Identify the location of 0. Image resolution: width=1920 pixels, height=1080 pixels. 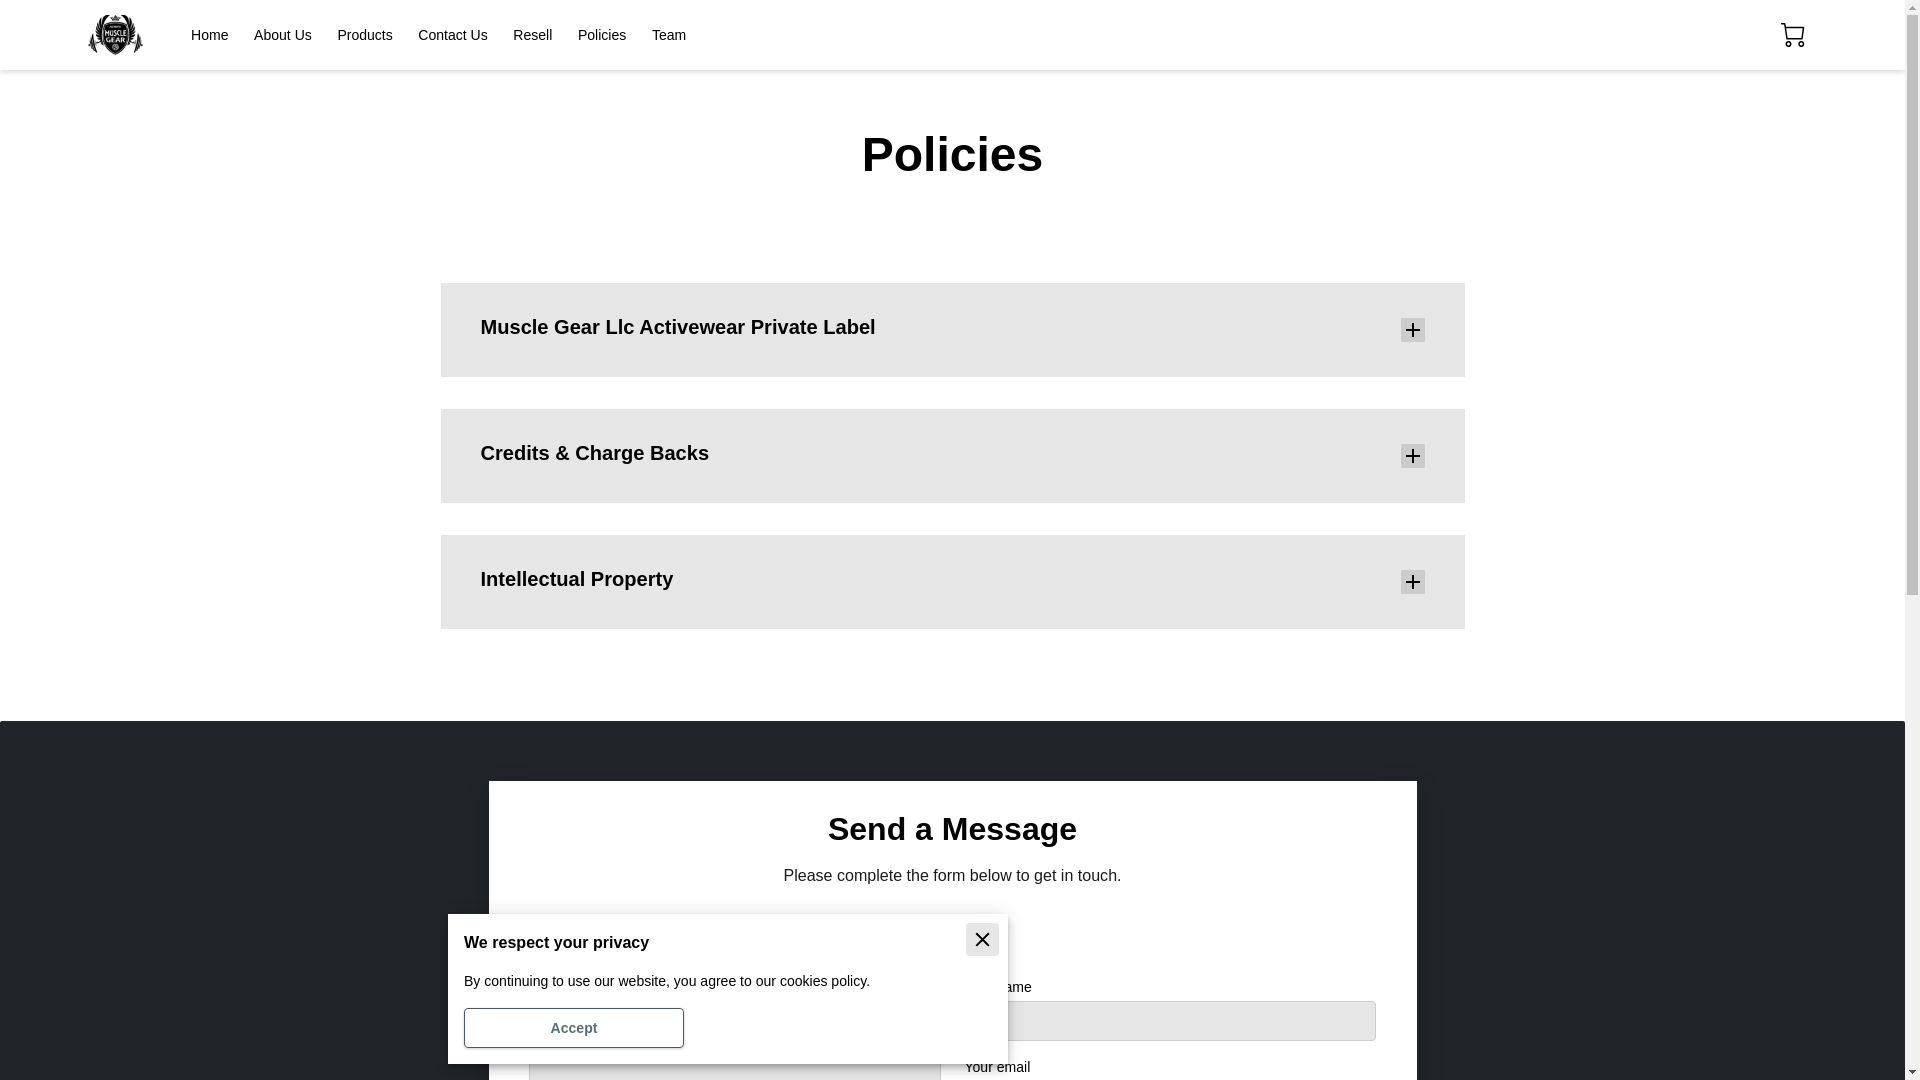
(1792, 34).